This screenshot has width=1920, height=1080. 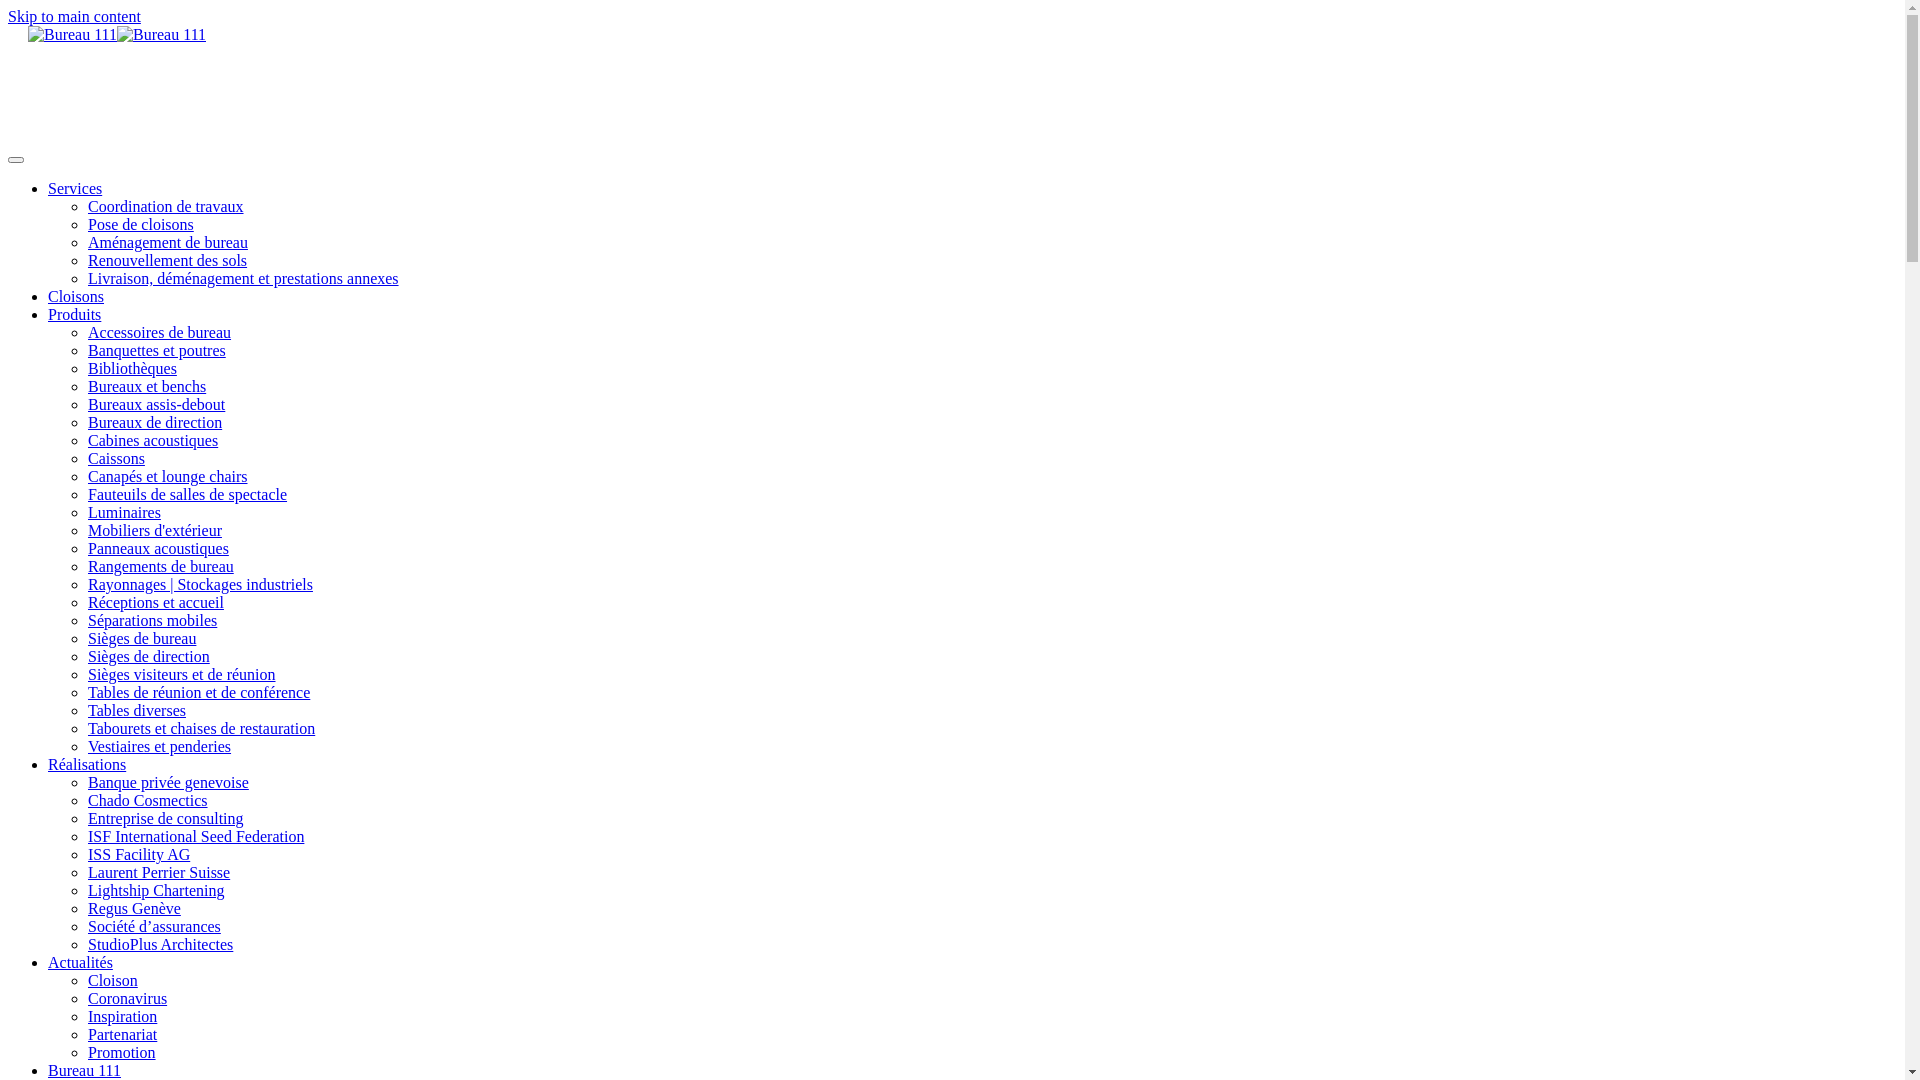 What do you see at coordinates (167, 260) in the screenshot?
I see `Renouvellement des sols` at bounding box center [167, 260].